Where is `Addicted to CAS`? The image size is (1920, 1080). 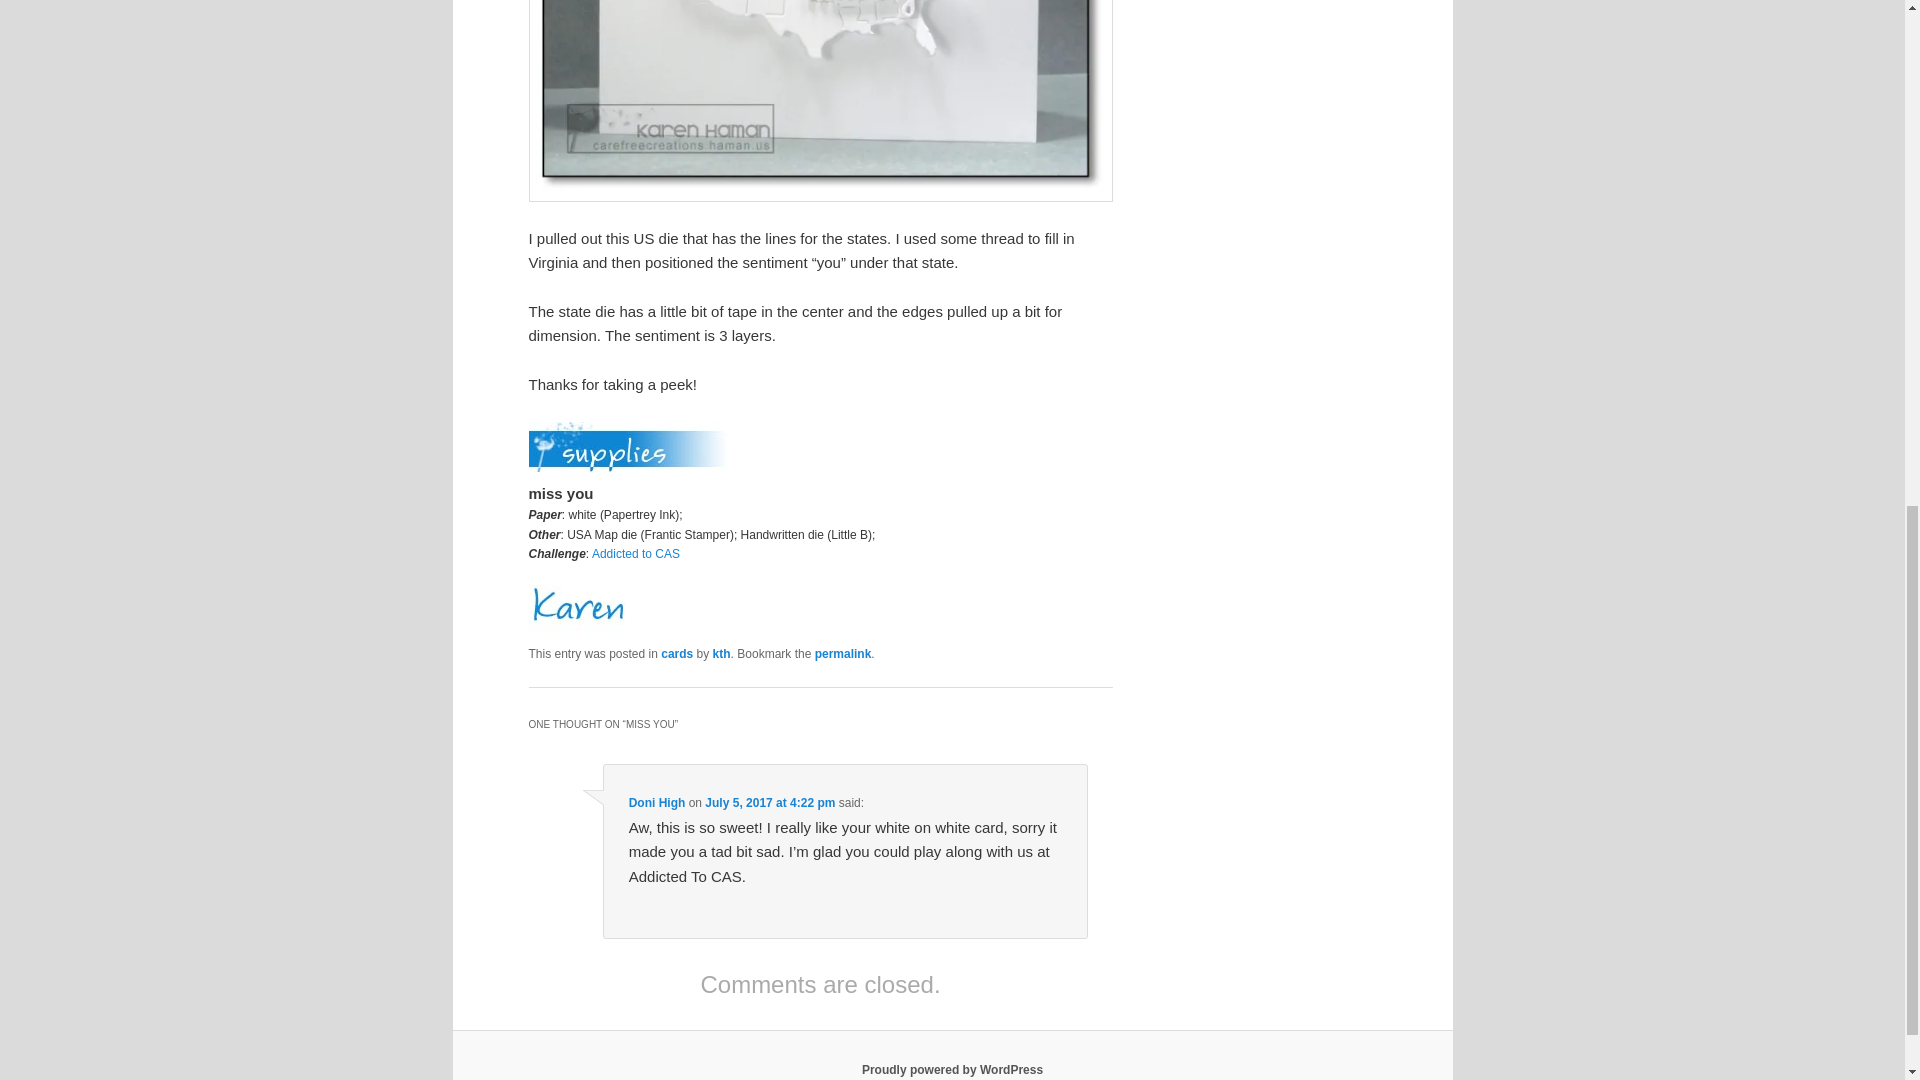 Addicted to CAS is located at coordinates (635, 553).